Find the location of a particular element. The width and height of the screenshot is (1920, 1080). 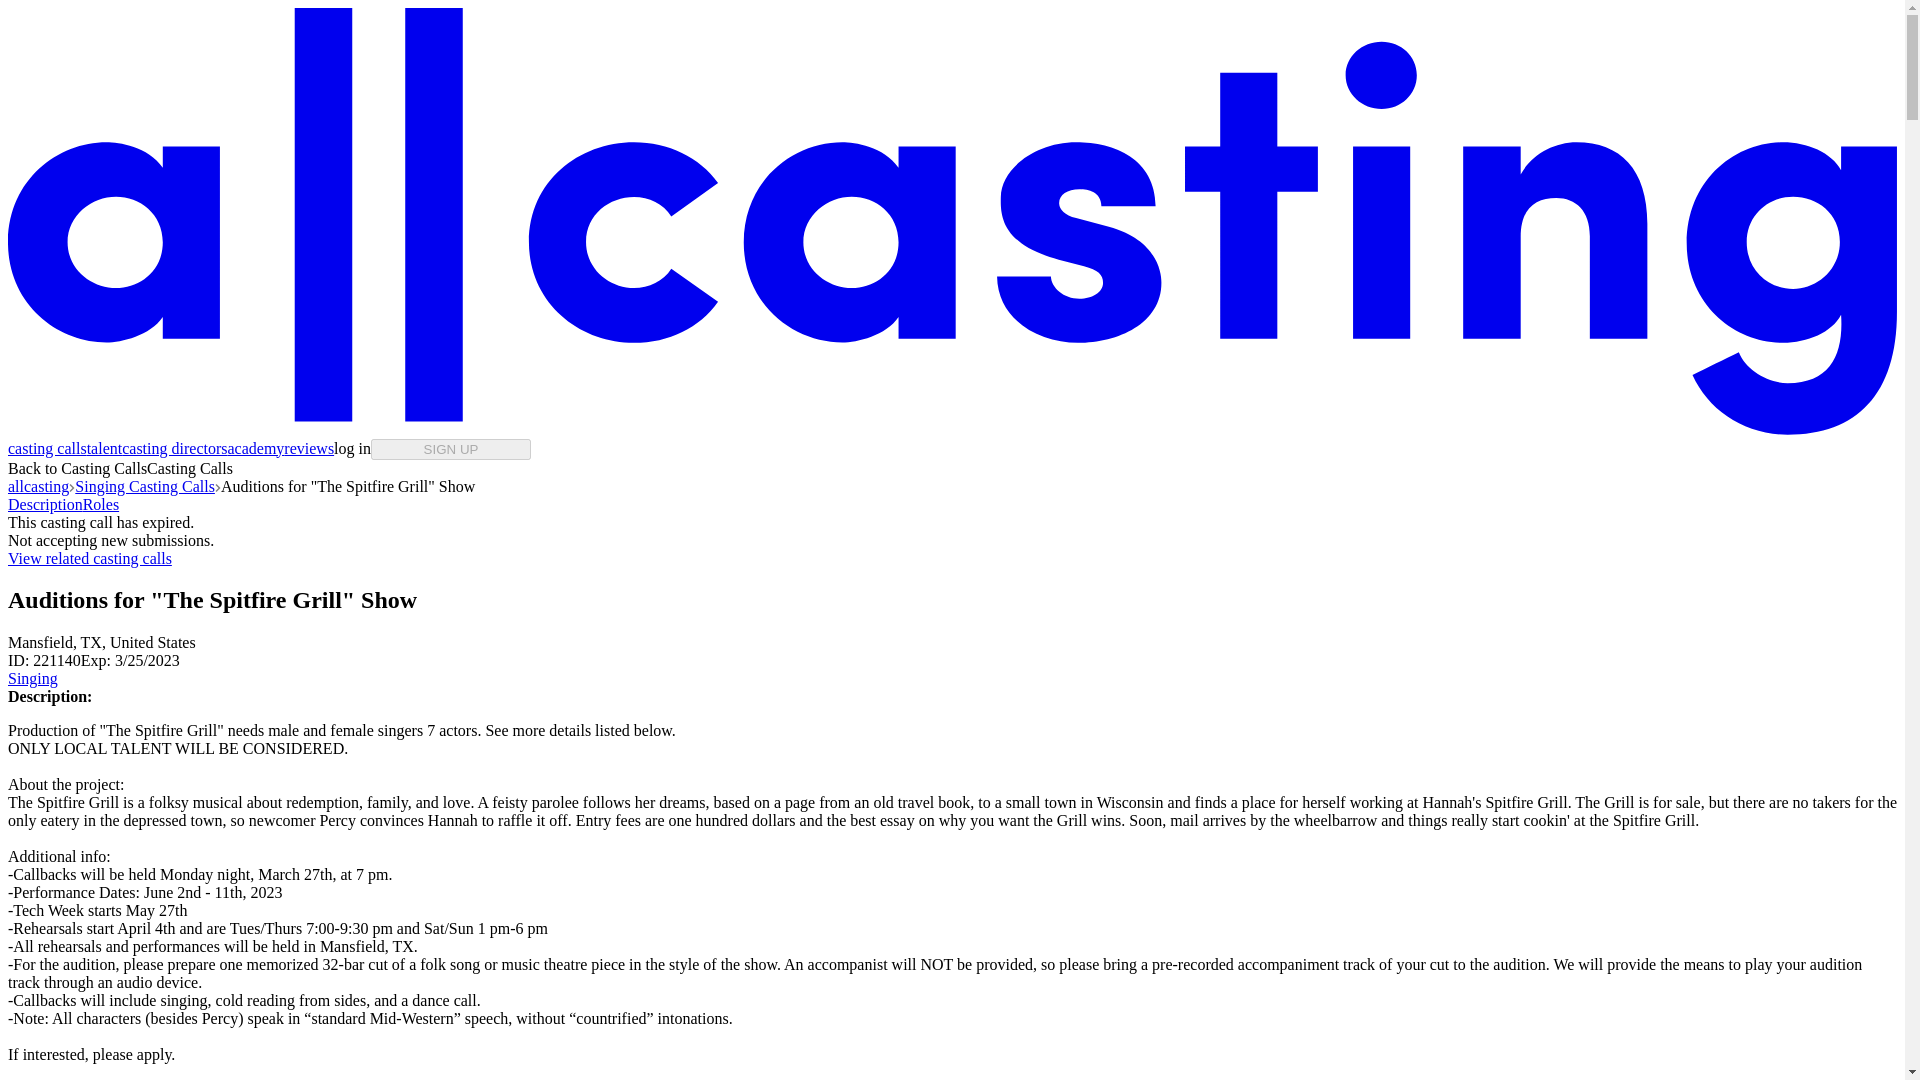

Description is located at coordinates (44, 504).